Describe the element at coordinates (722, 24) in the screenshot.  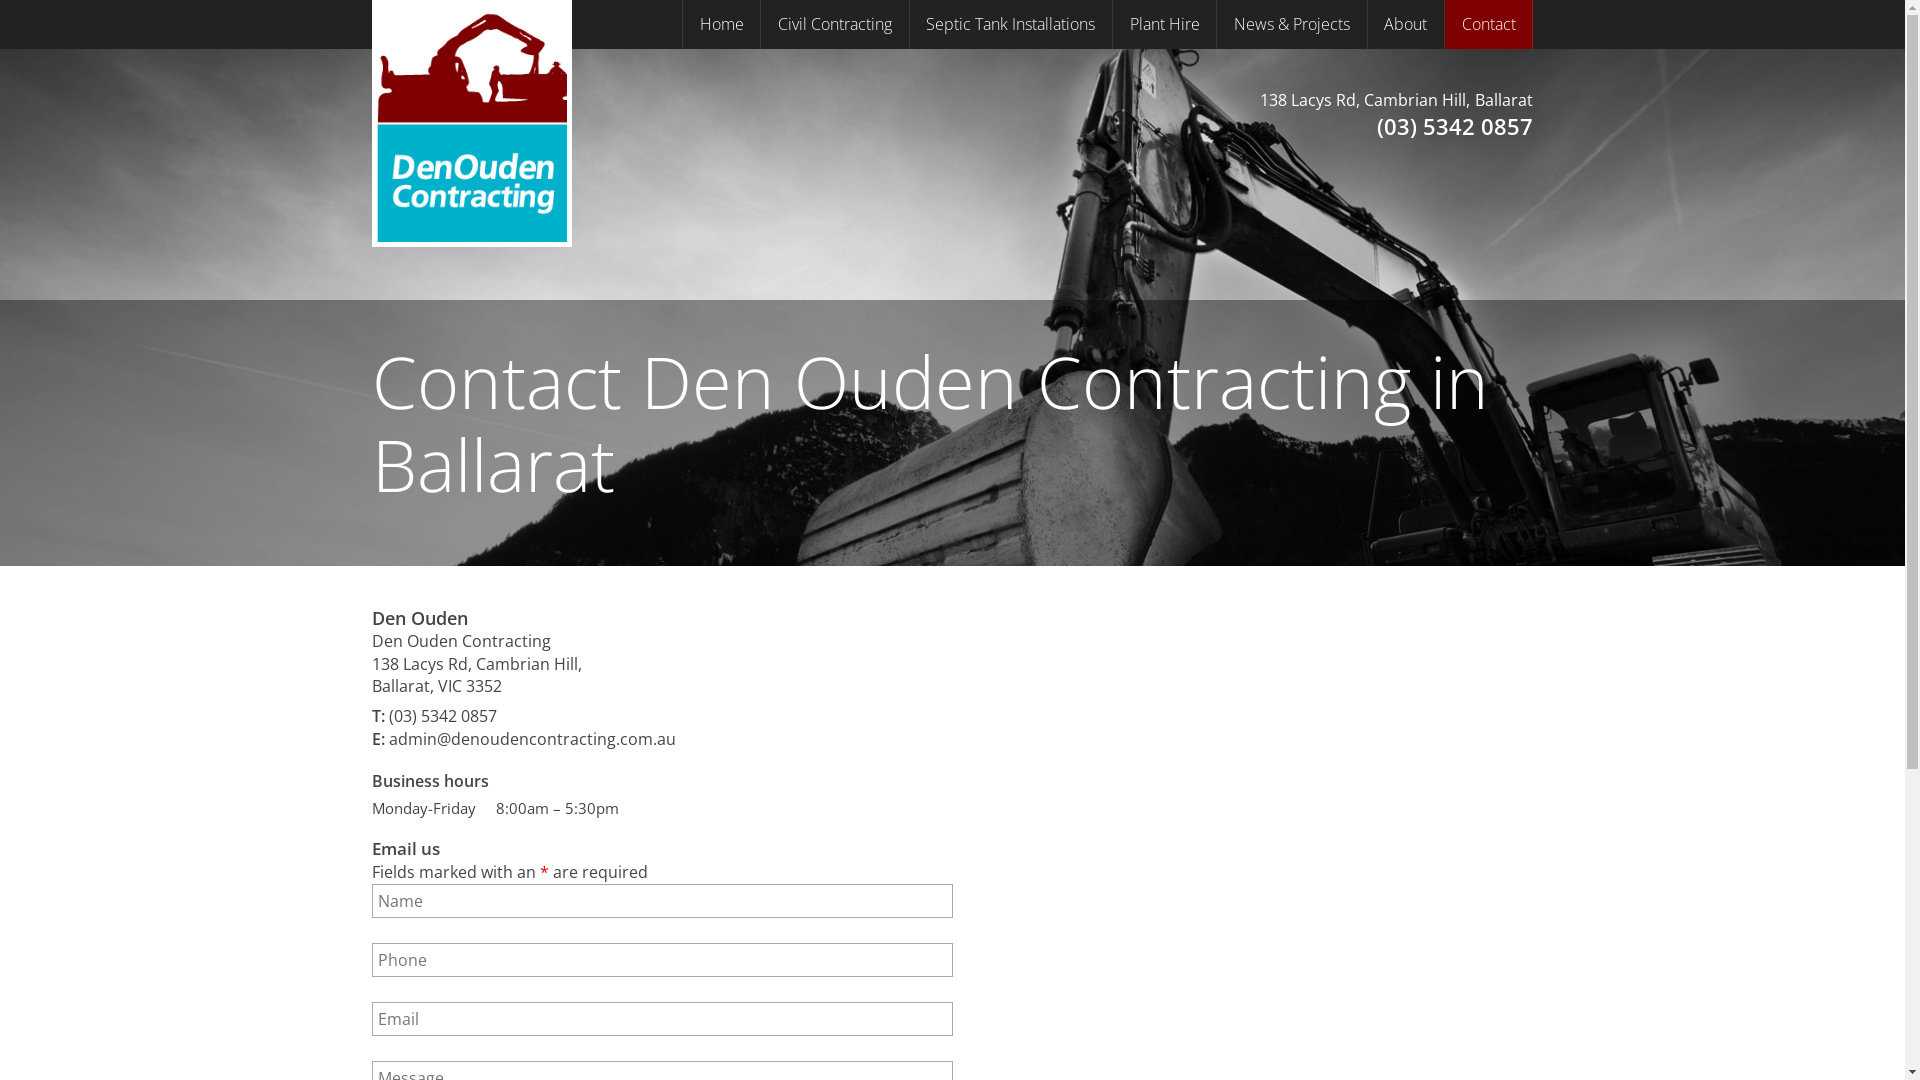
I see `Home` at that location.